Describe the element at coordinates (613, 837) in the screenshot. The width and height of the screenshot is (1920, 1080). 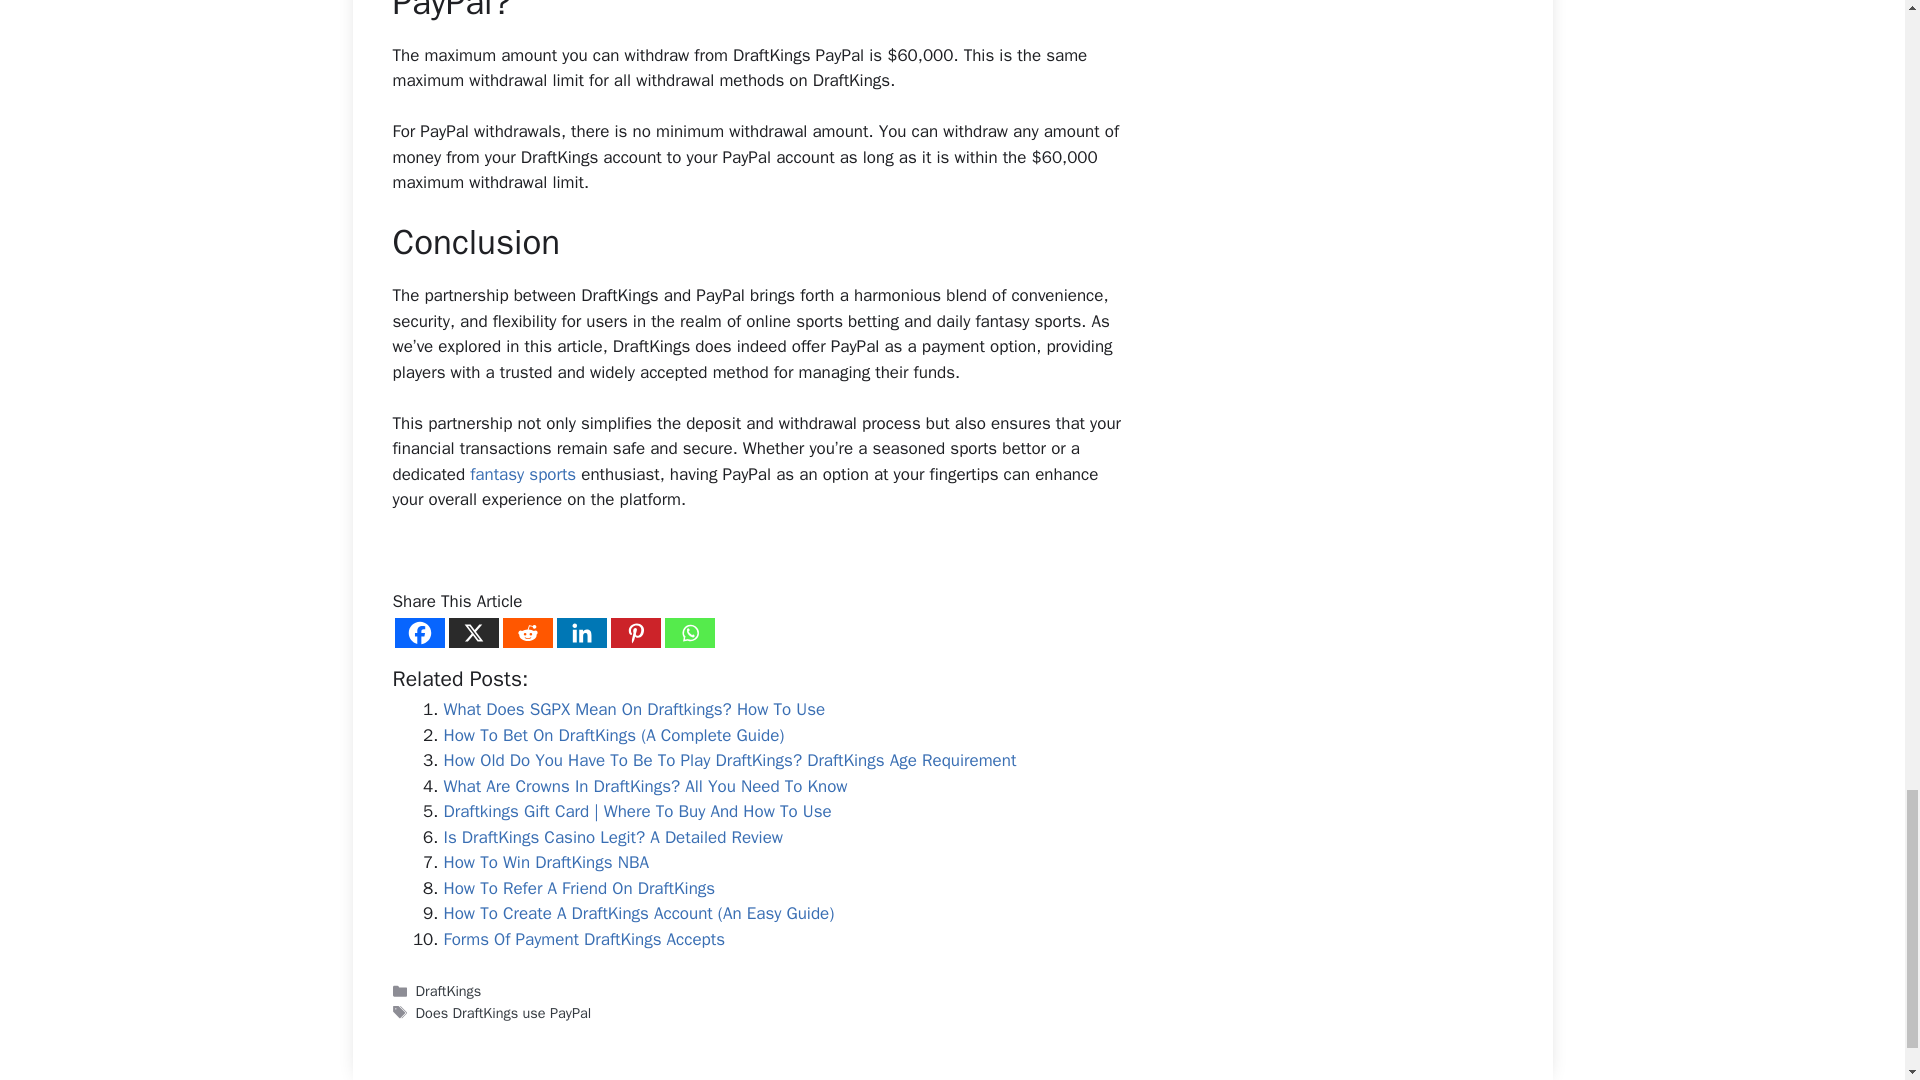
I see `Is DraftKings Casino Legit? A Detailed Review` at that location.